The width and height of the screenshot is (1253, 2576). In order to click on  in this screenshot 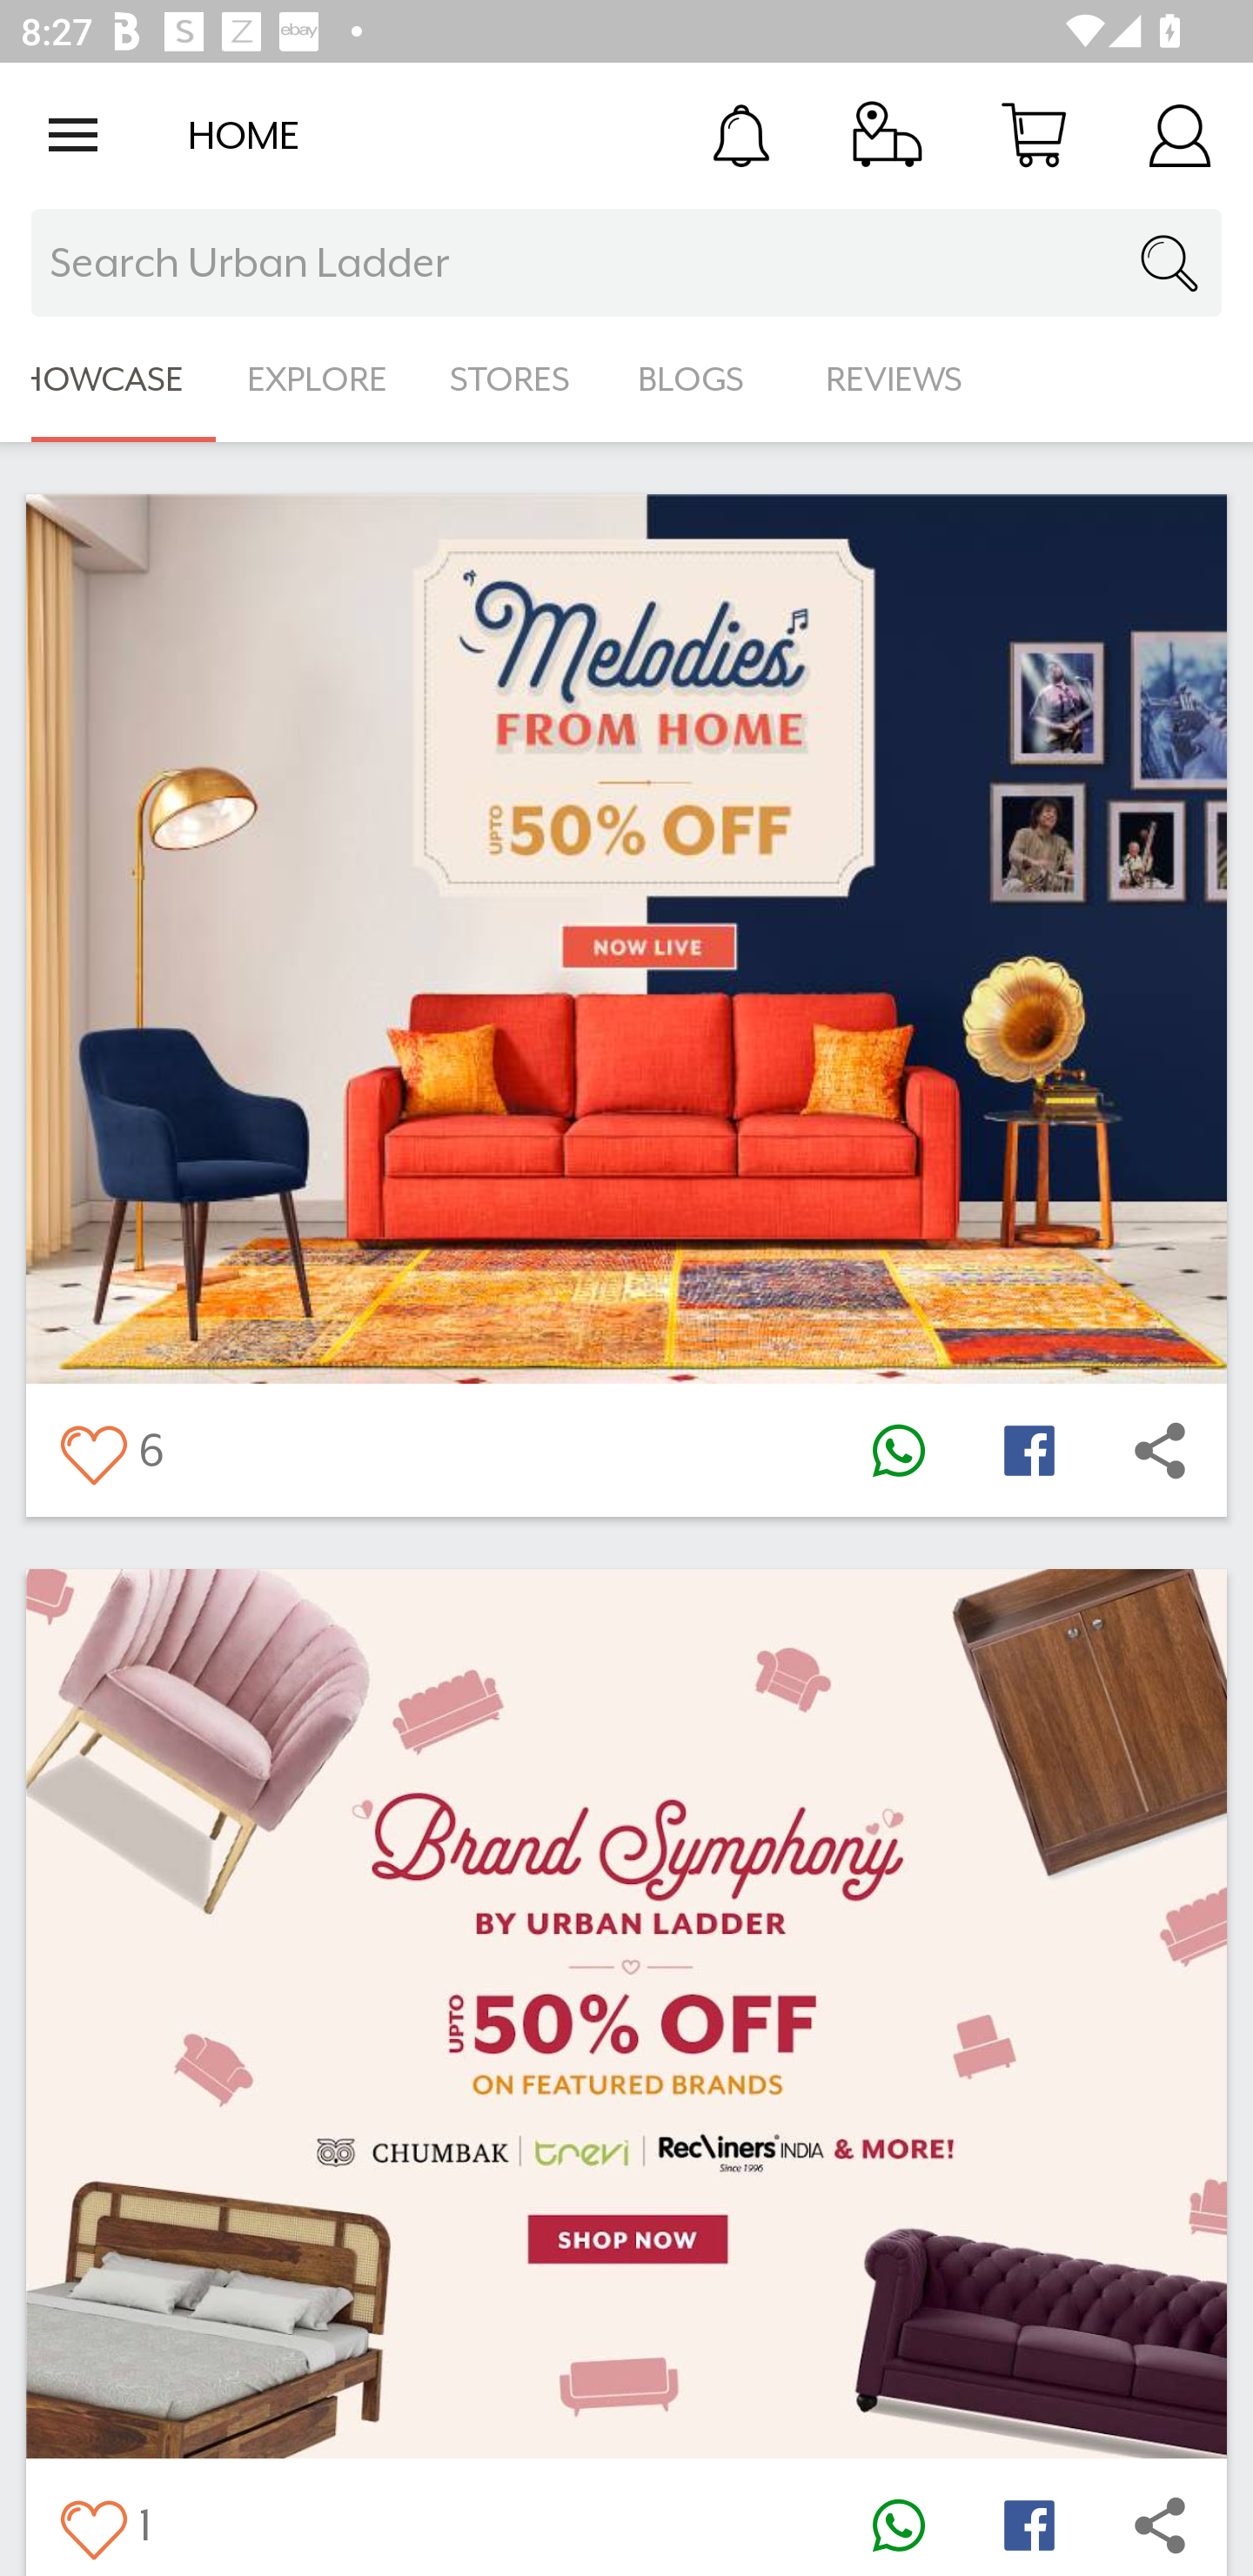, I will do `click(92, 2524)`.